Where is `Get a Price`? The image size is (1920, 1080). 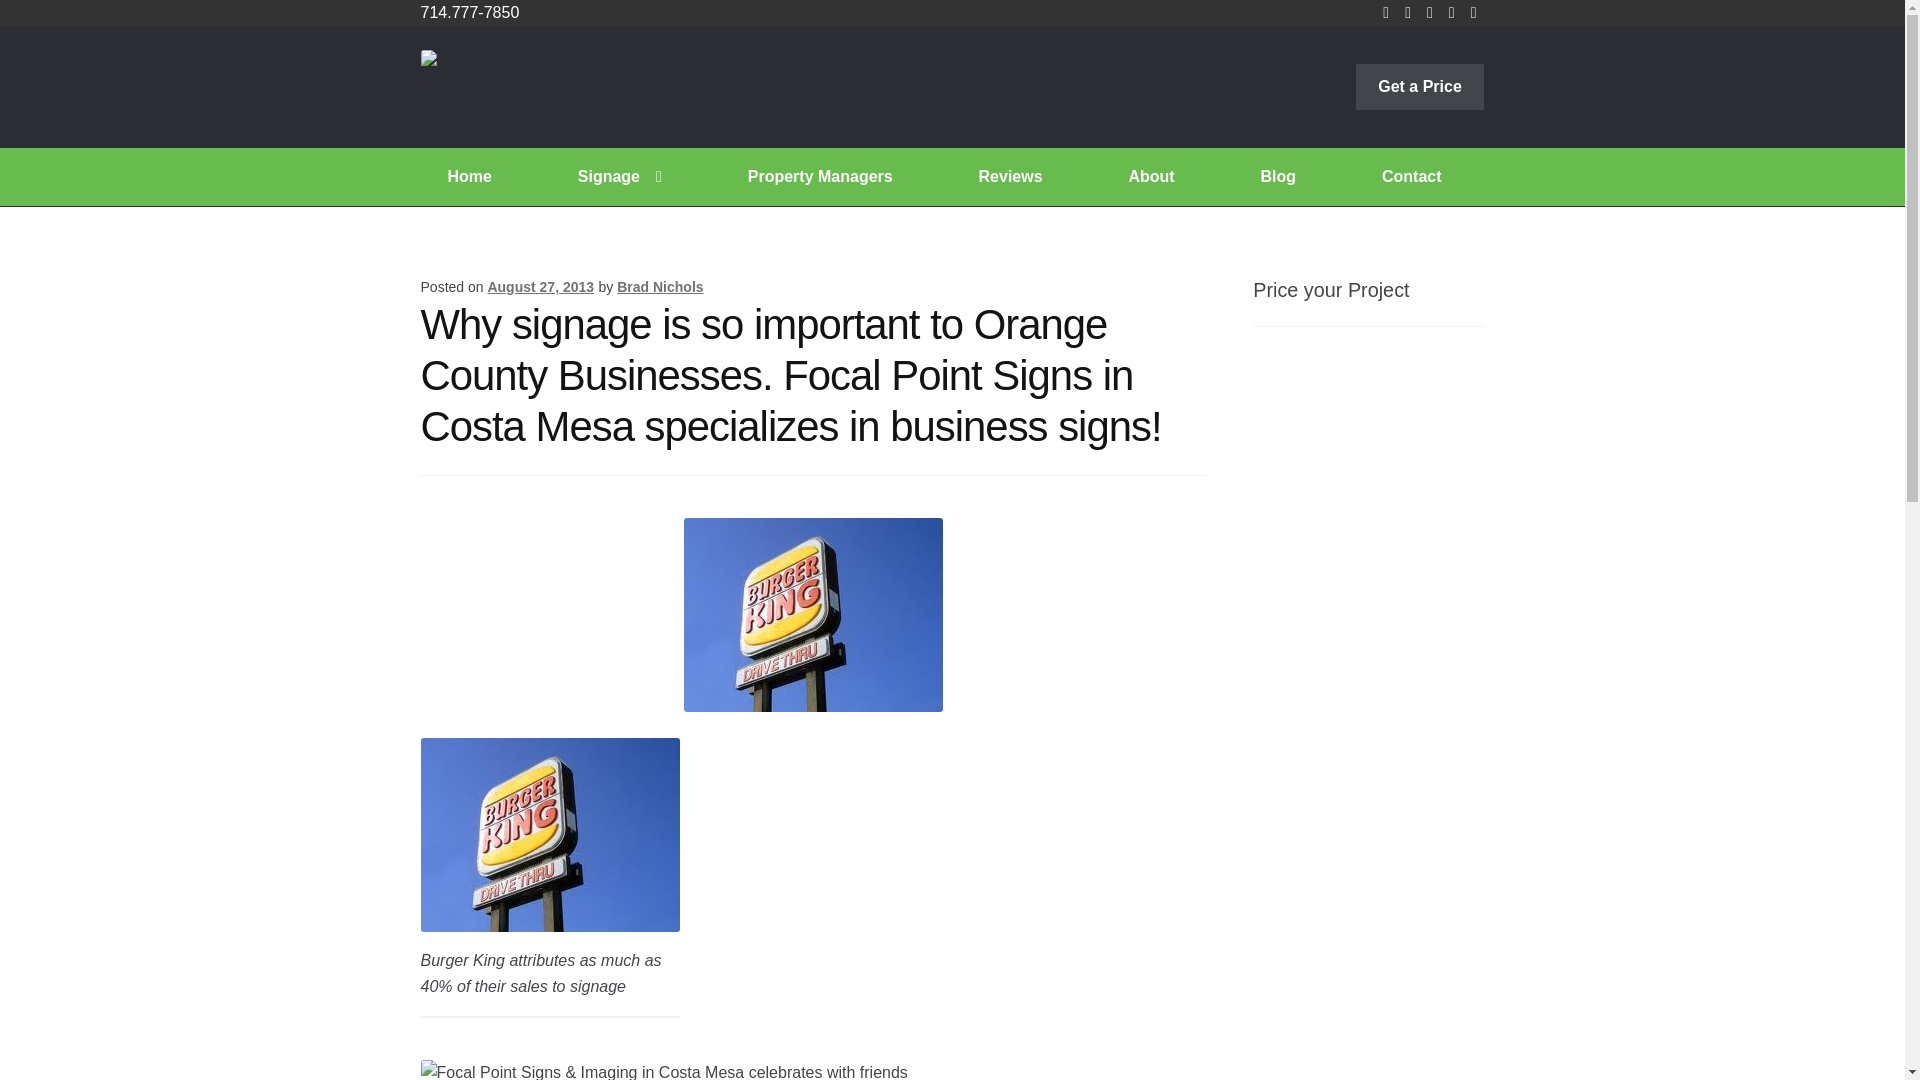
Get a Price is located at coordinates (1420, 86).